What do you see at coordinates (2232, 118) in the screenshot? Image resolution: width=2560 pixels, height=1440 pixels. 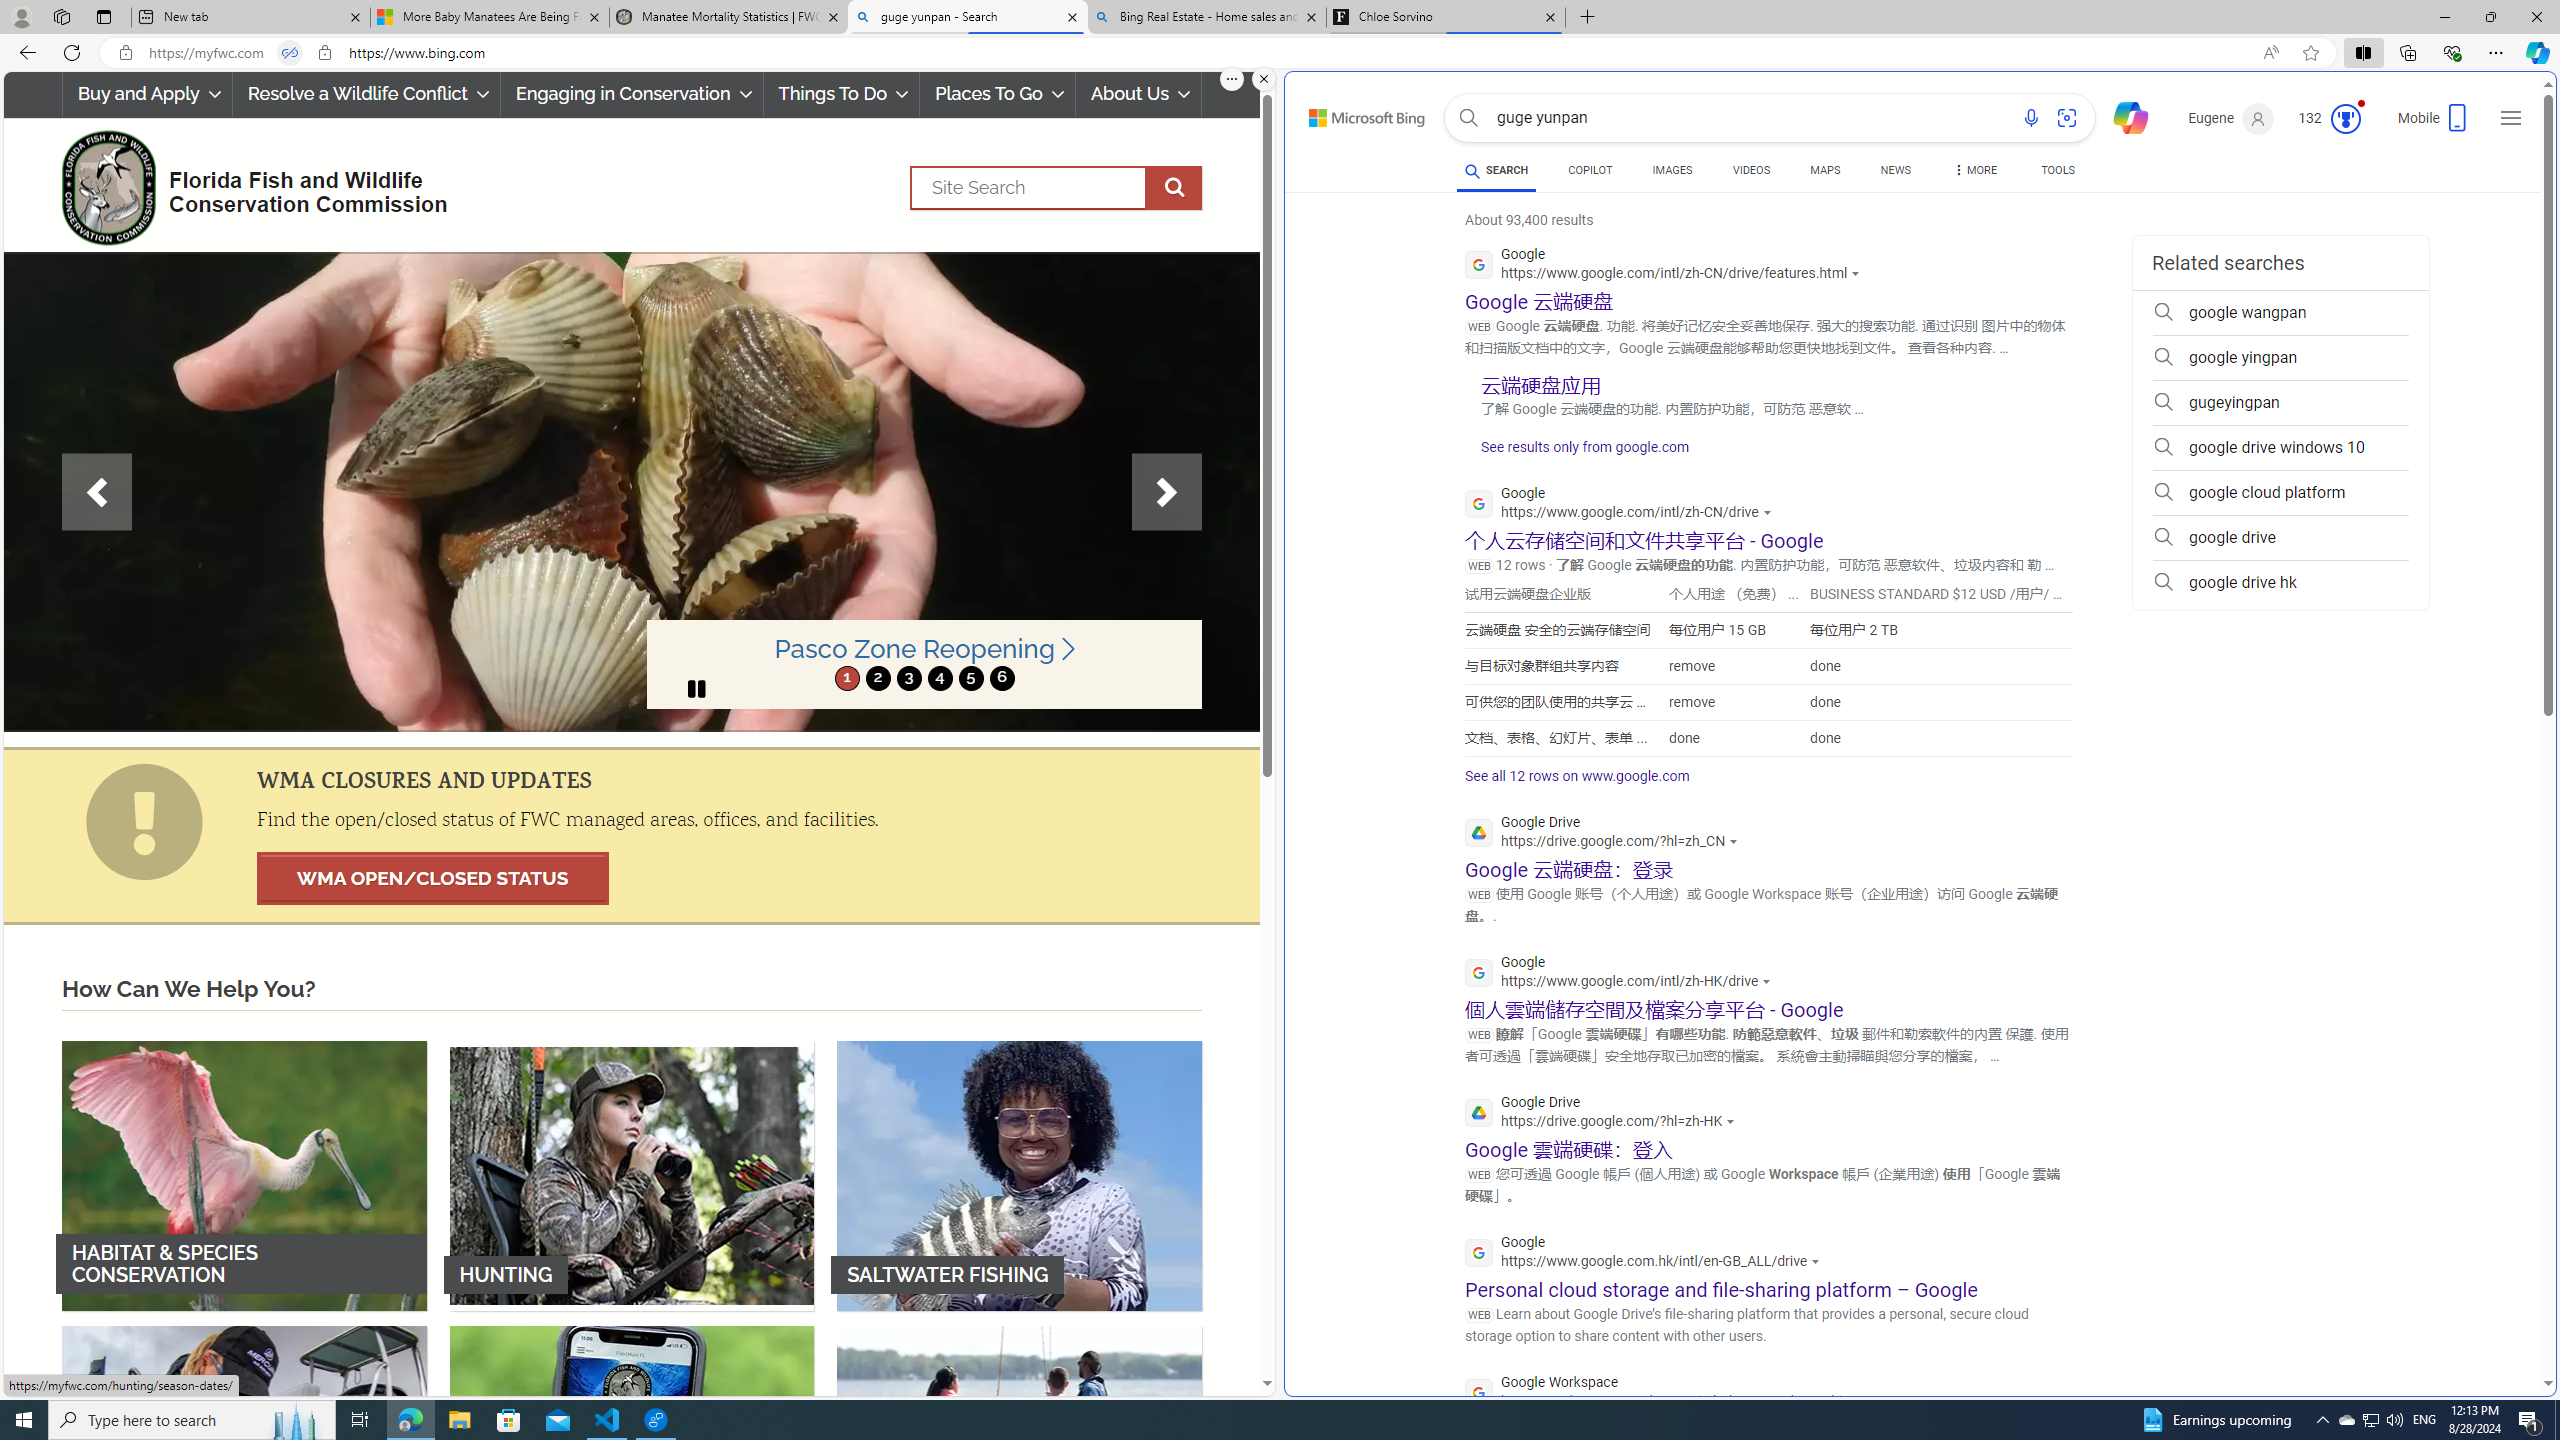 I see `Eugene` at bounding box center [2232, 118].